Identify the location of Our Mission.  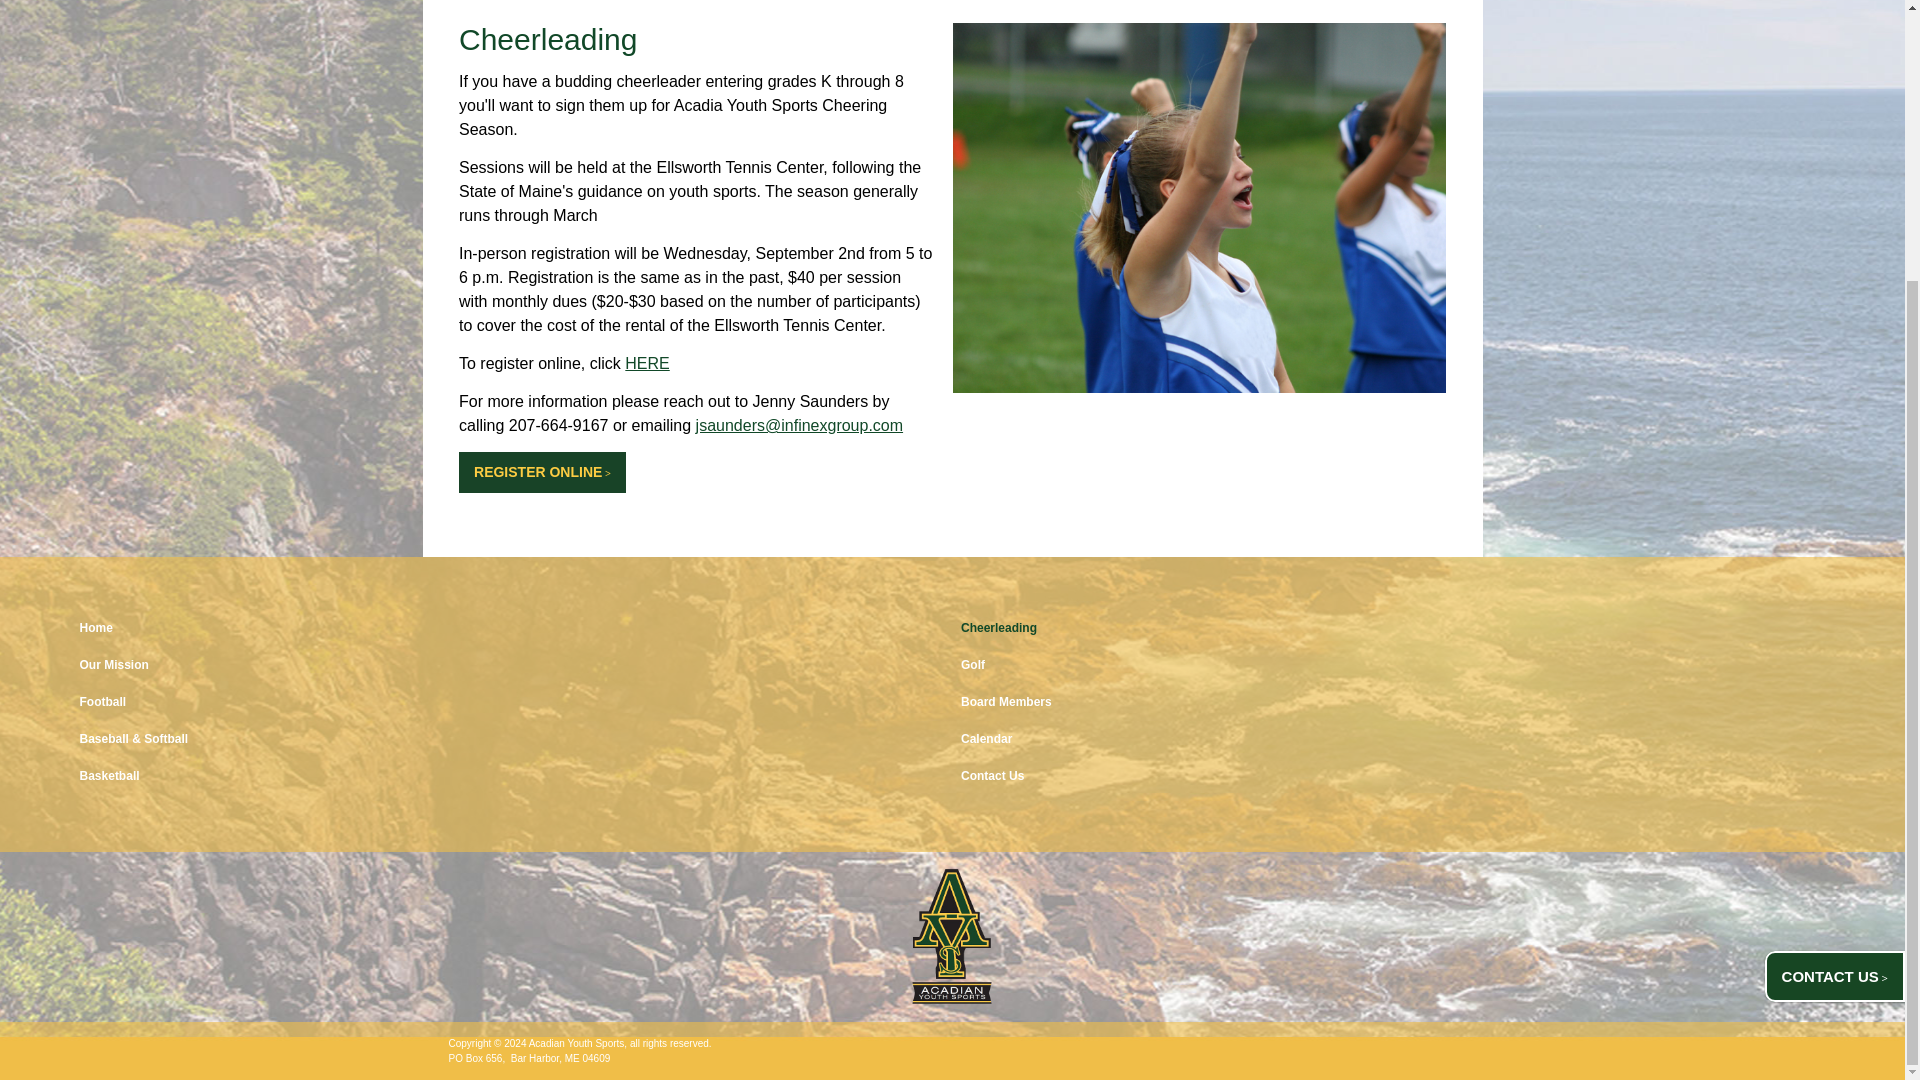
(512, 668).